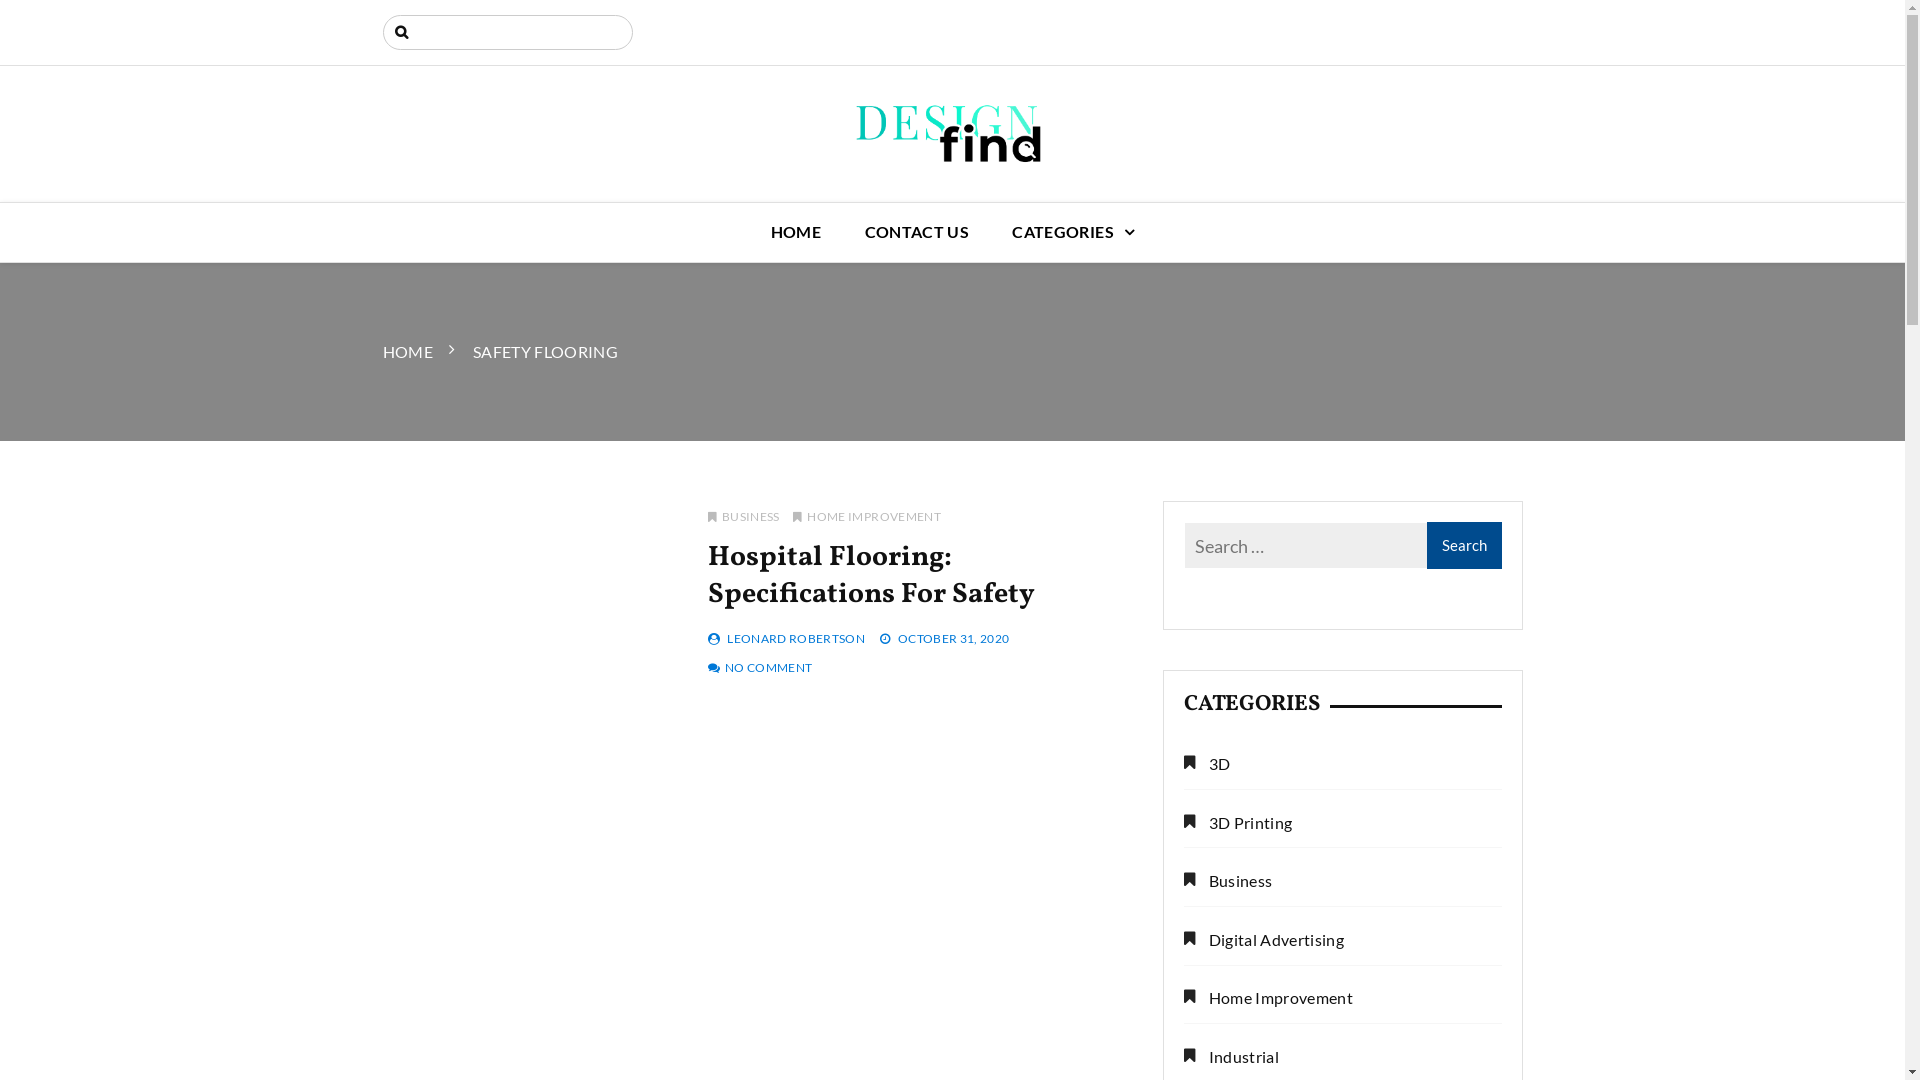 The height and width of the screenshot is (1080, 1920). I want to click on Search, so click(28, 18).